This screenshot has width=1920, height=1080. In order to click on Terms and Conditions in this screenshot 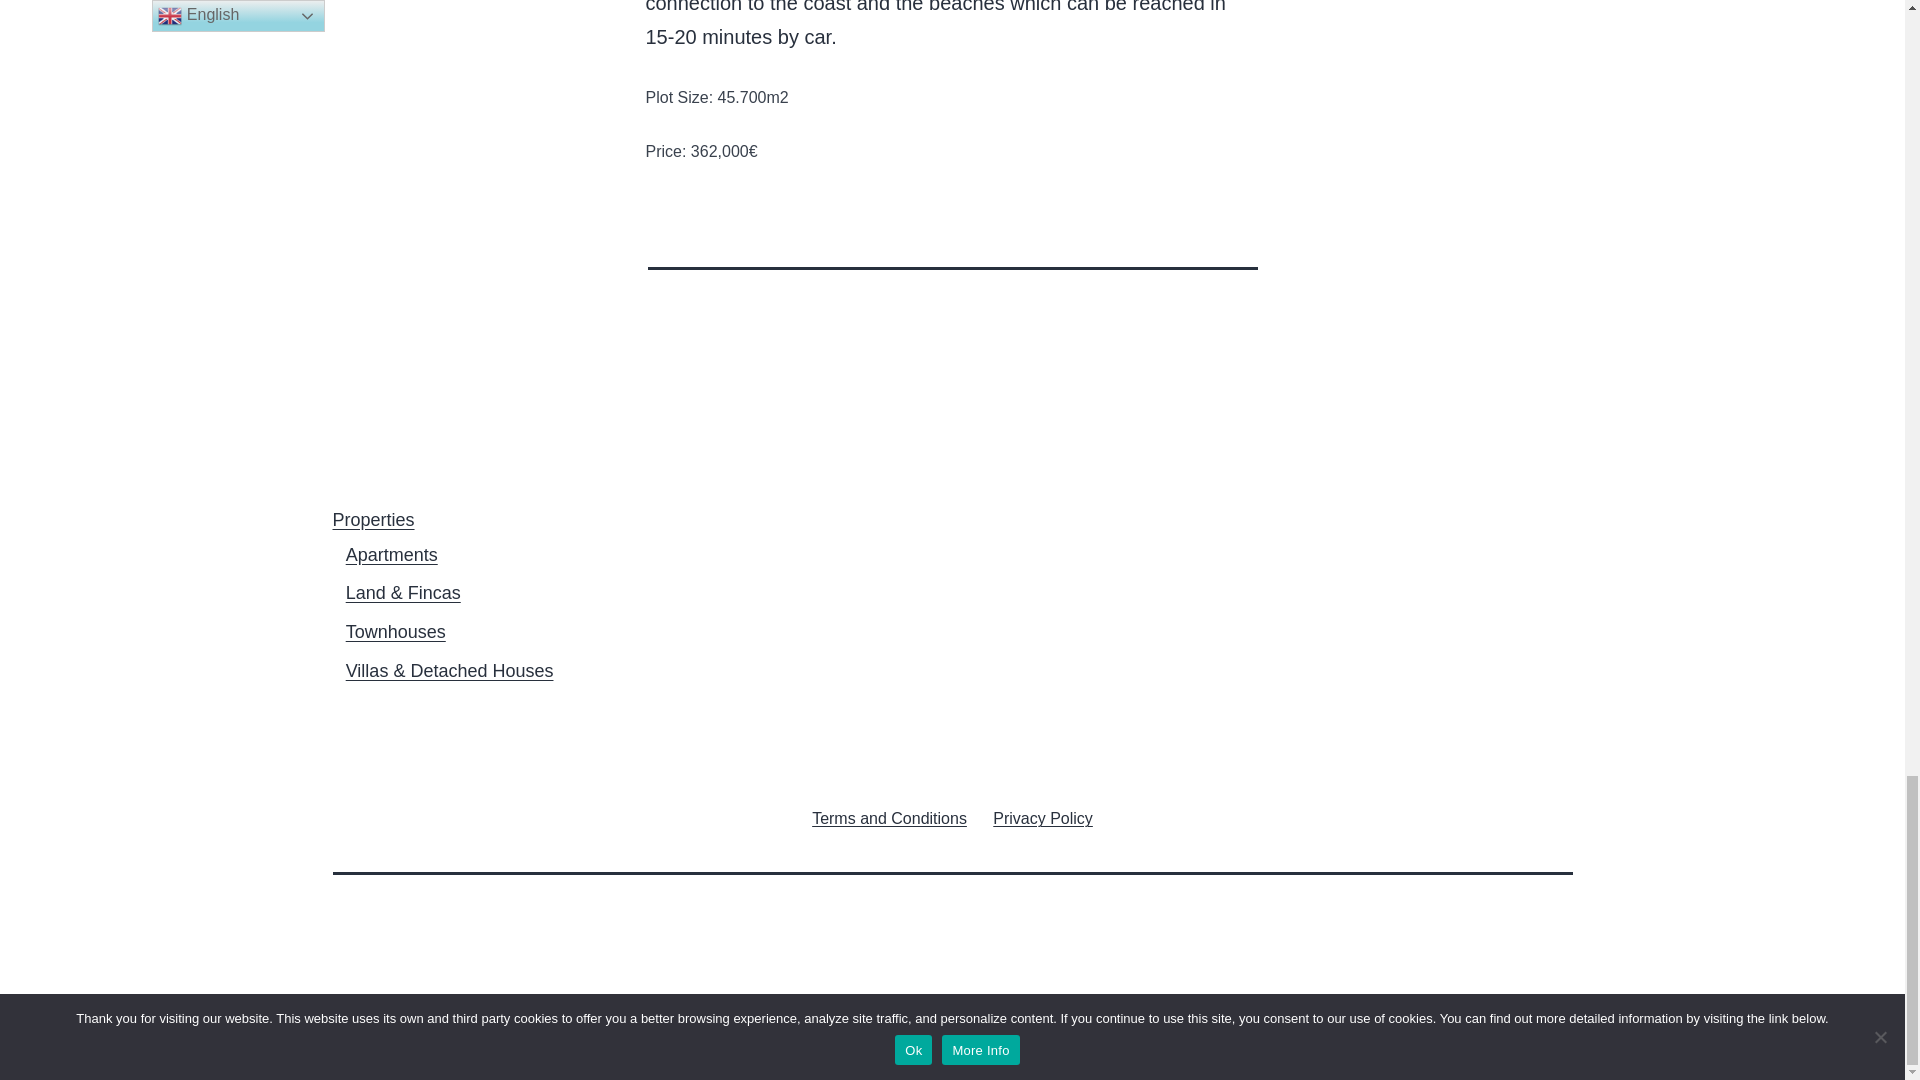, I will do `click(888, 818)`.